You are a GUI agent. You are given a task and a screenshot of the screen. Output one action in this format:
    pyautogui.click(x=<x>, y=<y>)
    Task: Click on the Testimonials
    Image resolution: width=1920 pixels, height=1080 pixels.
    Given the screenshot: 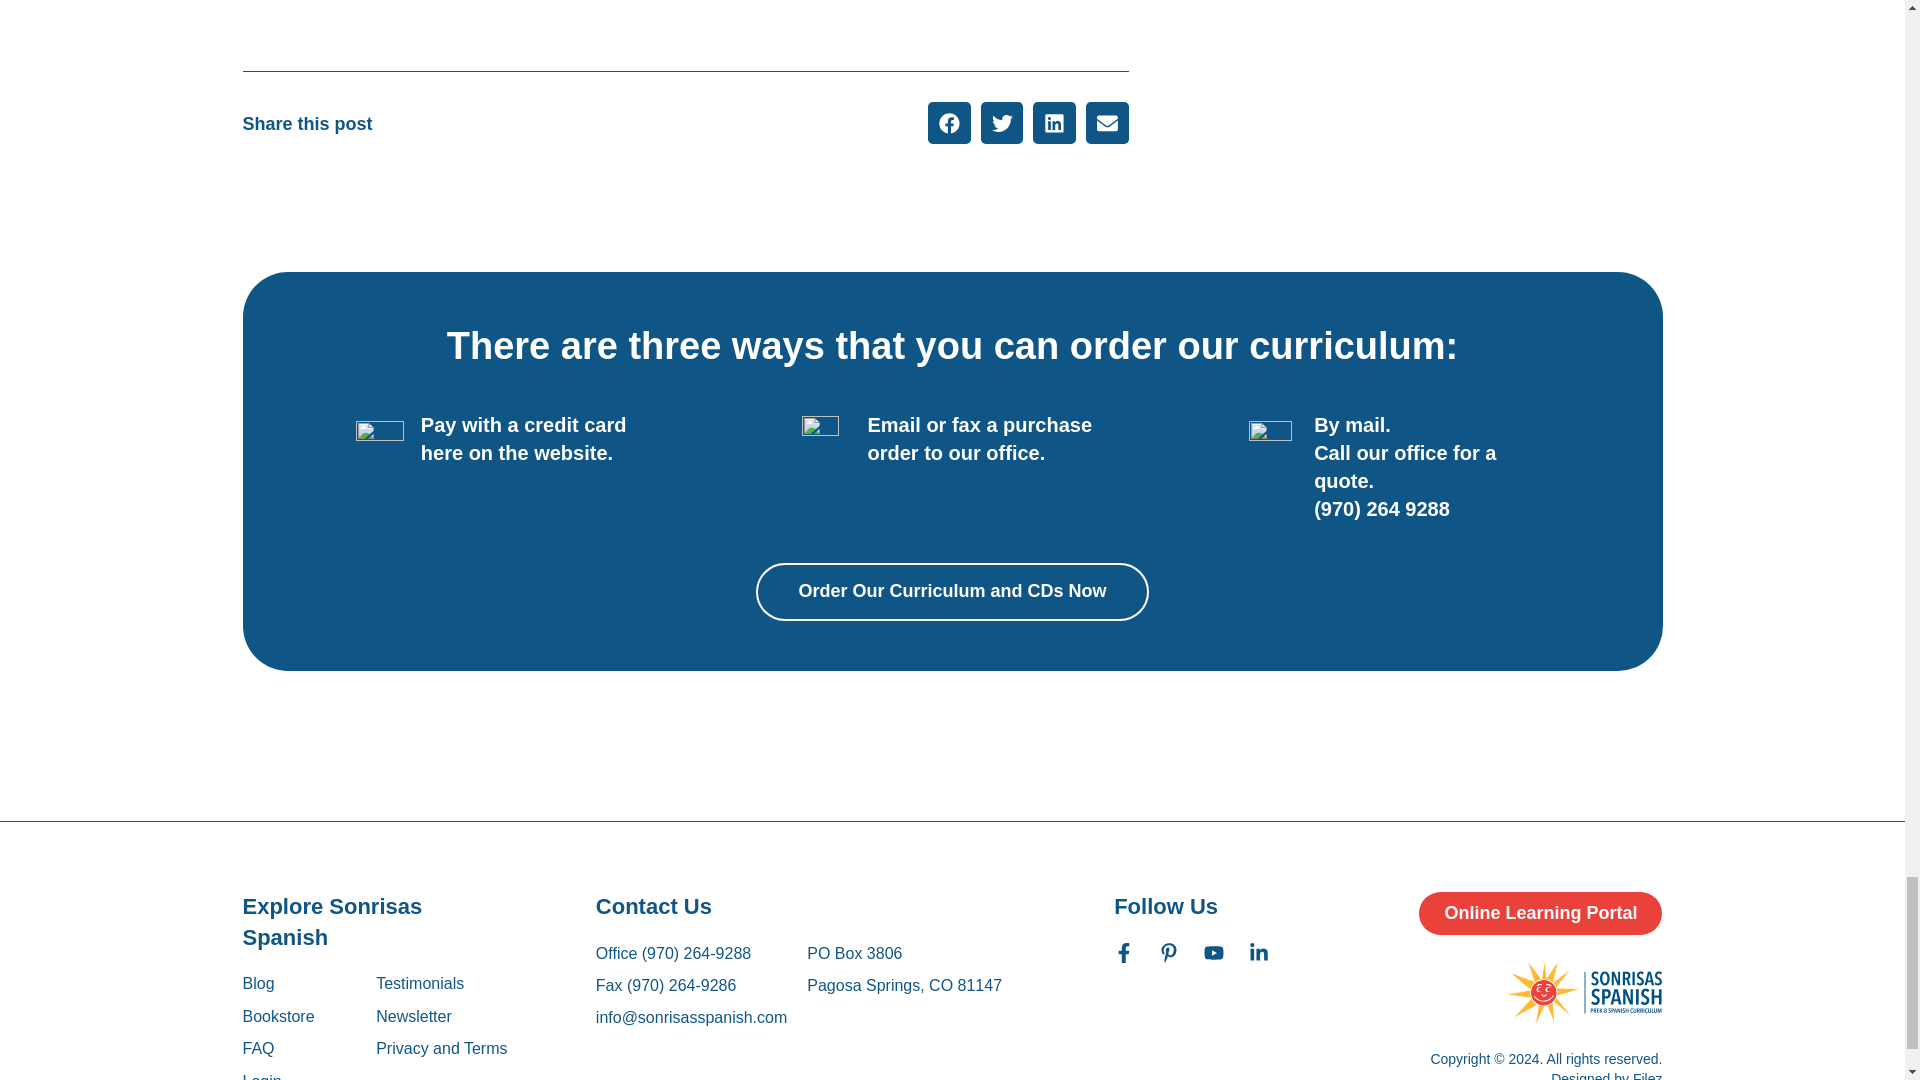 What is the action you would take?
    pyautogui.click(x=441, y=984)
    